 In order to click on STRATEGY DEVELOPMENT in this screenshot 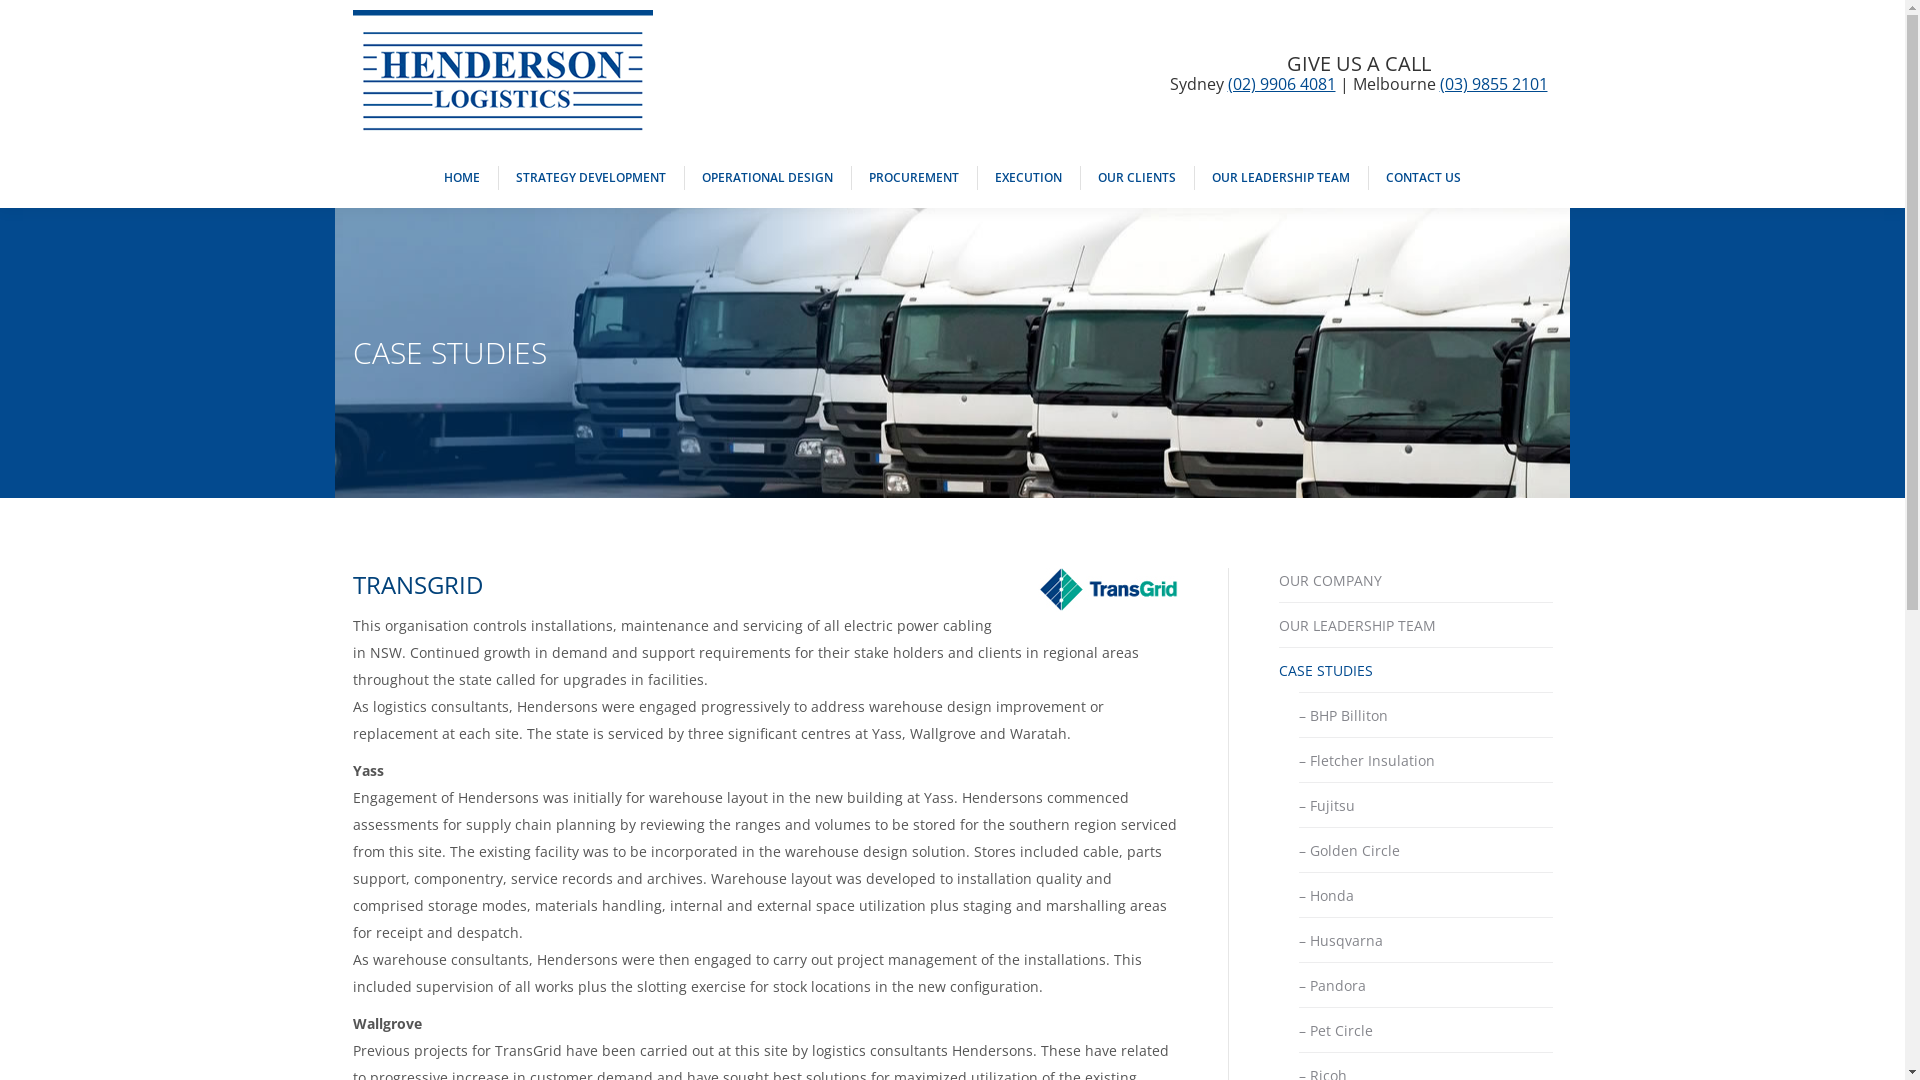, I will do `click(591, 178)`.